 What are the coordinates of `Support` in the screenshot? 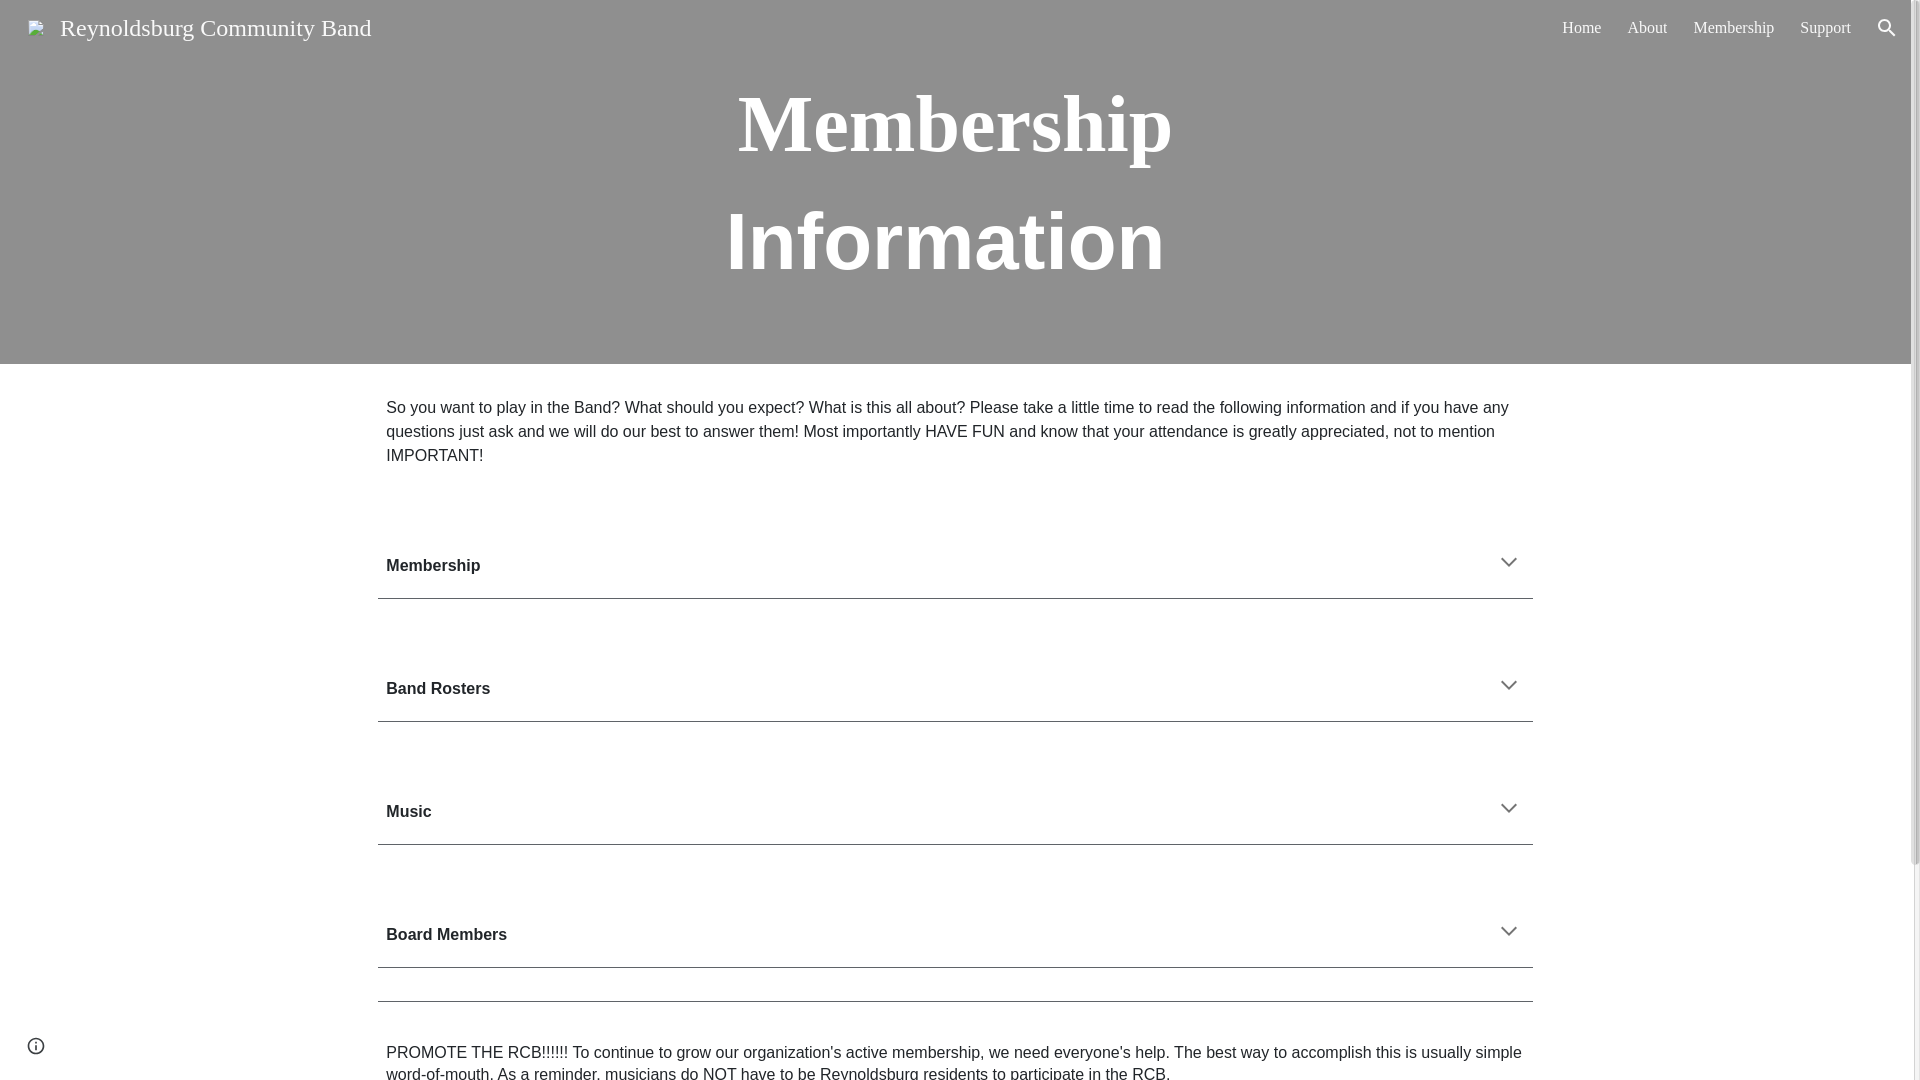 It's located at (1825, 28).